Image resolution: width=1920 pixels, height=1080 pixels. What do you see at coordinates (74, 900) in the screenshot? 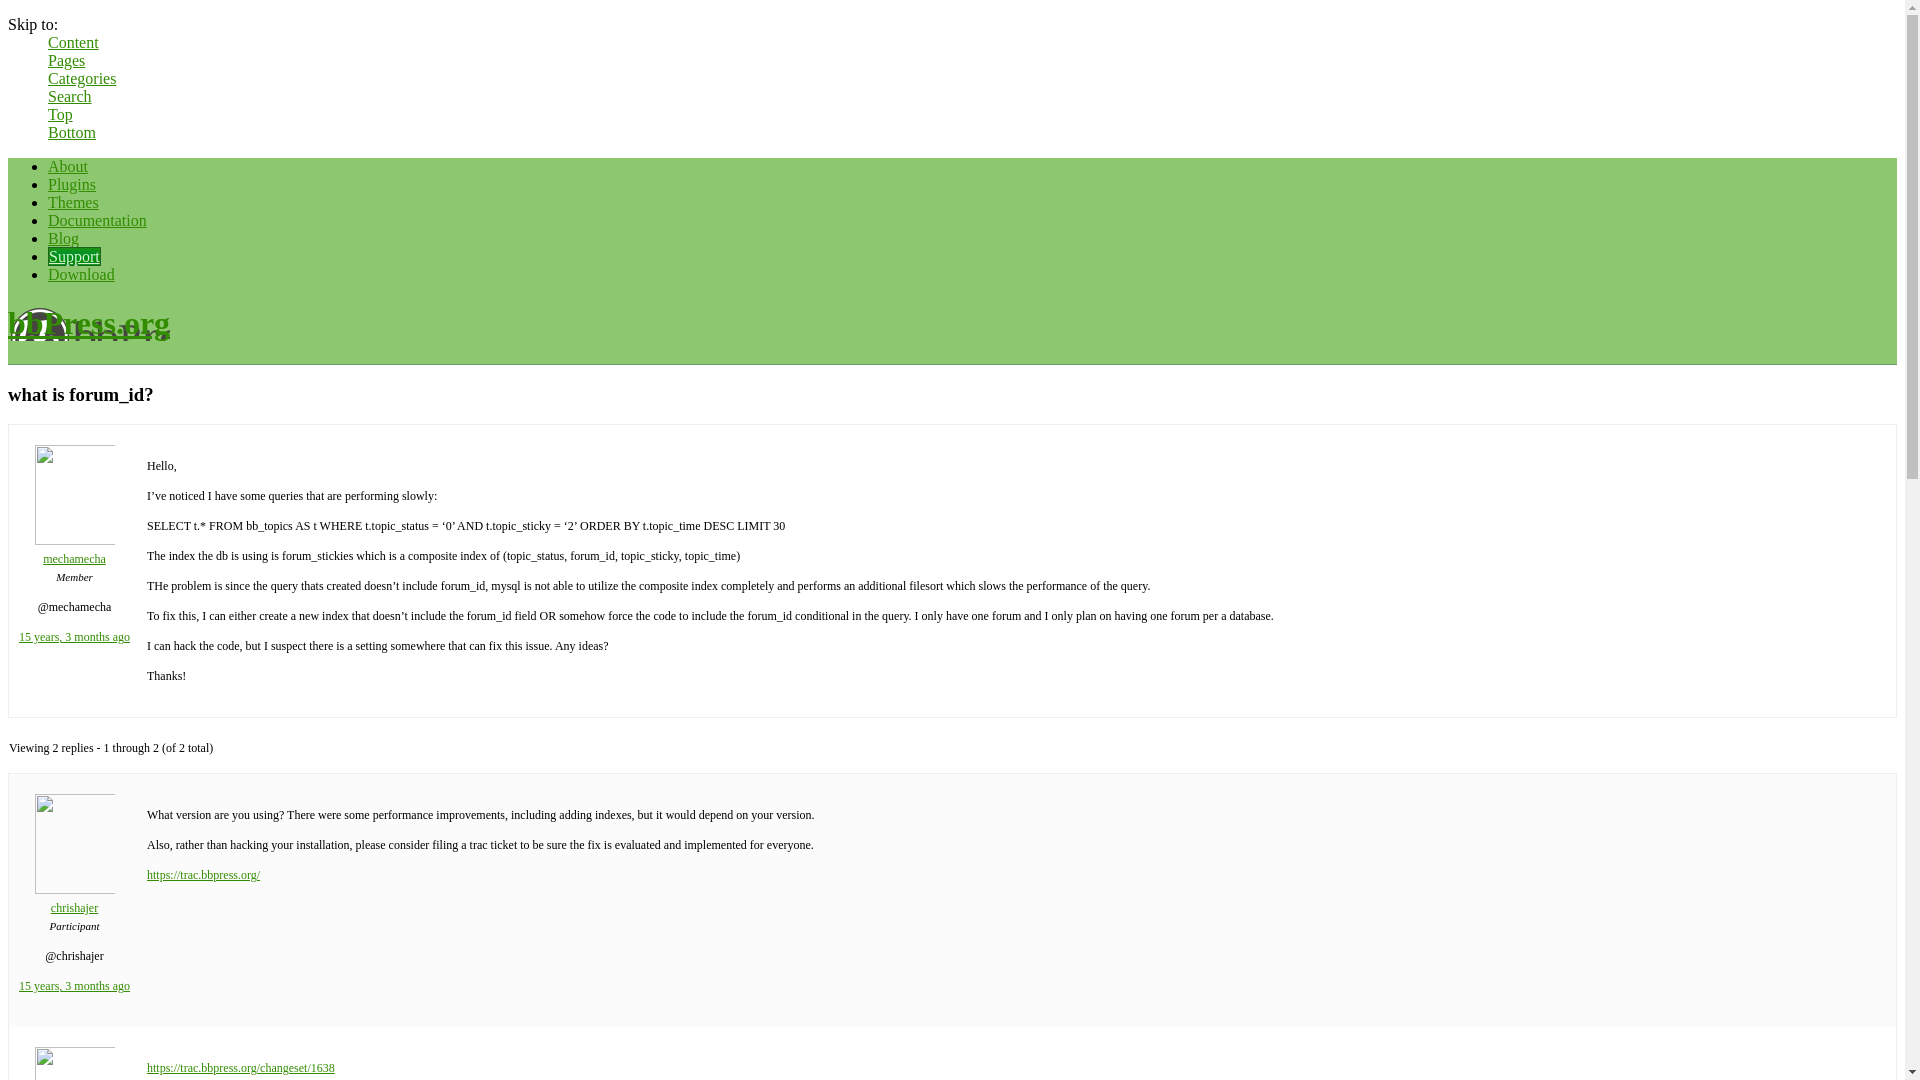
I see `chrishajer` at bounding box center [74, 900].